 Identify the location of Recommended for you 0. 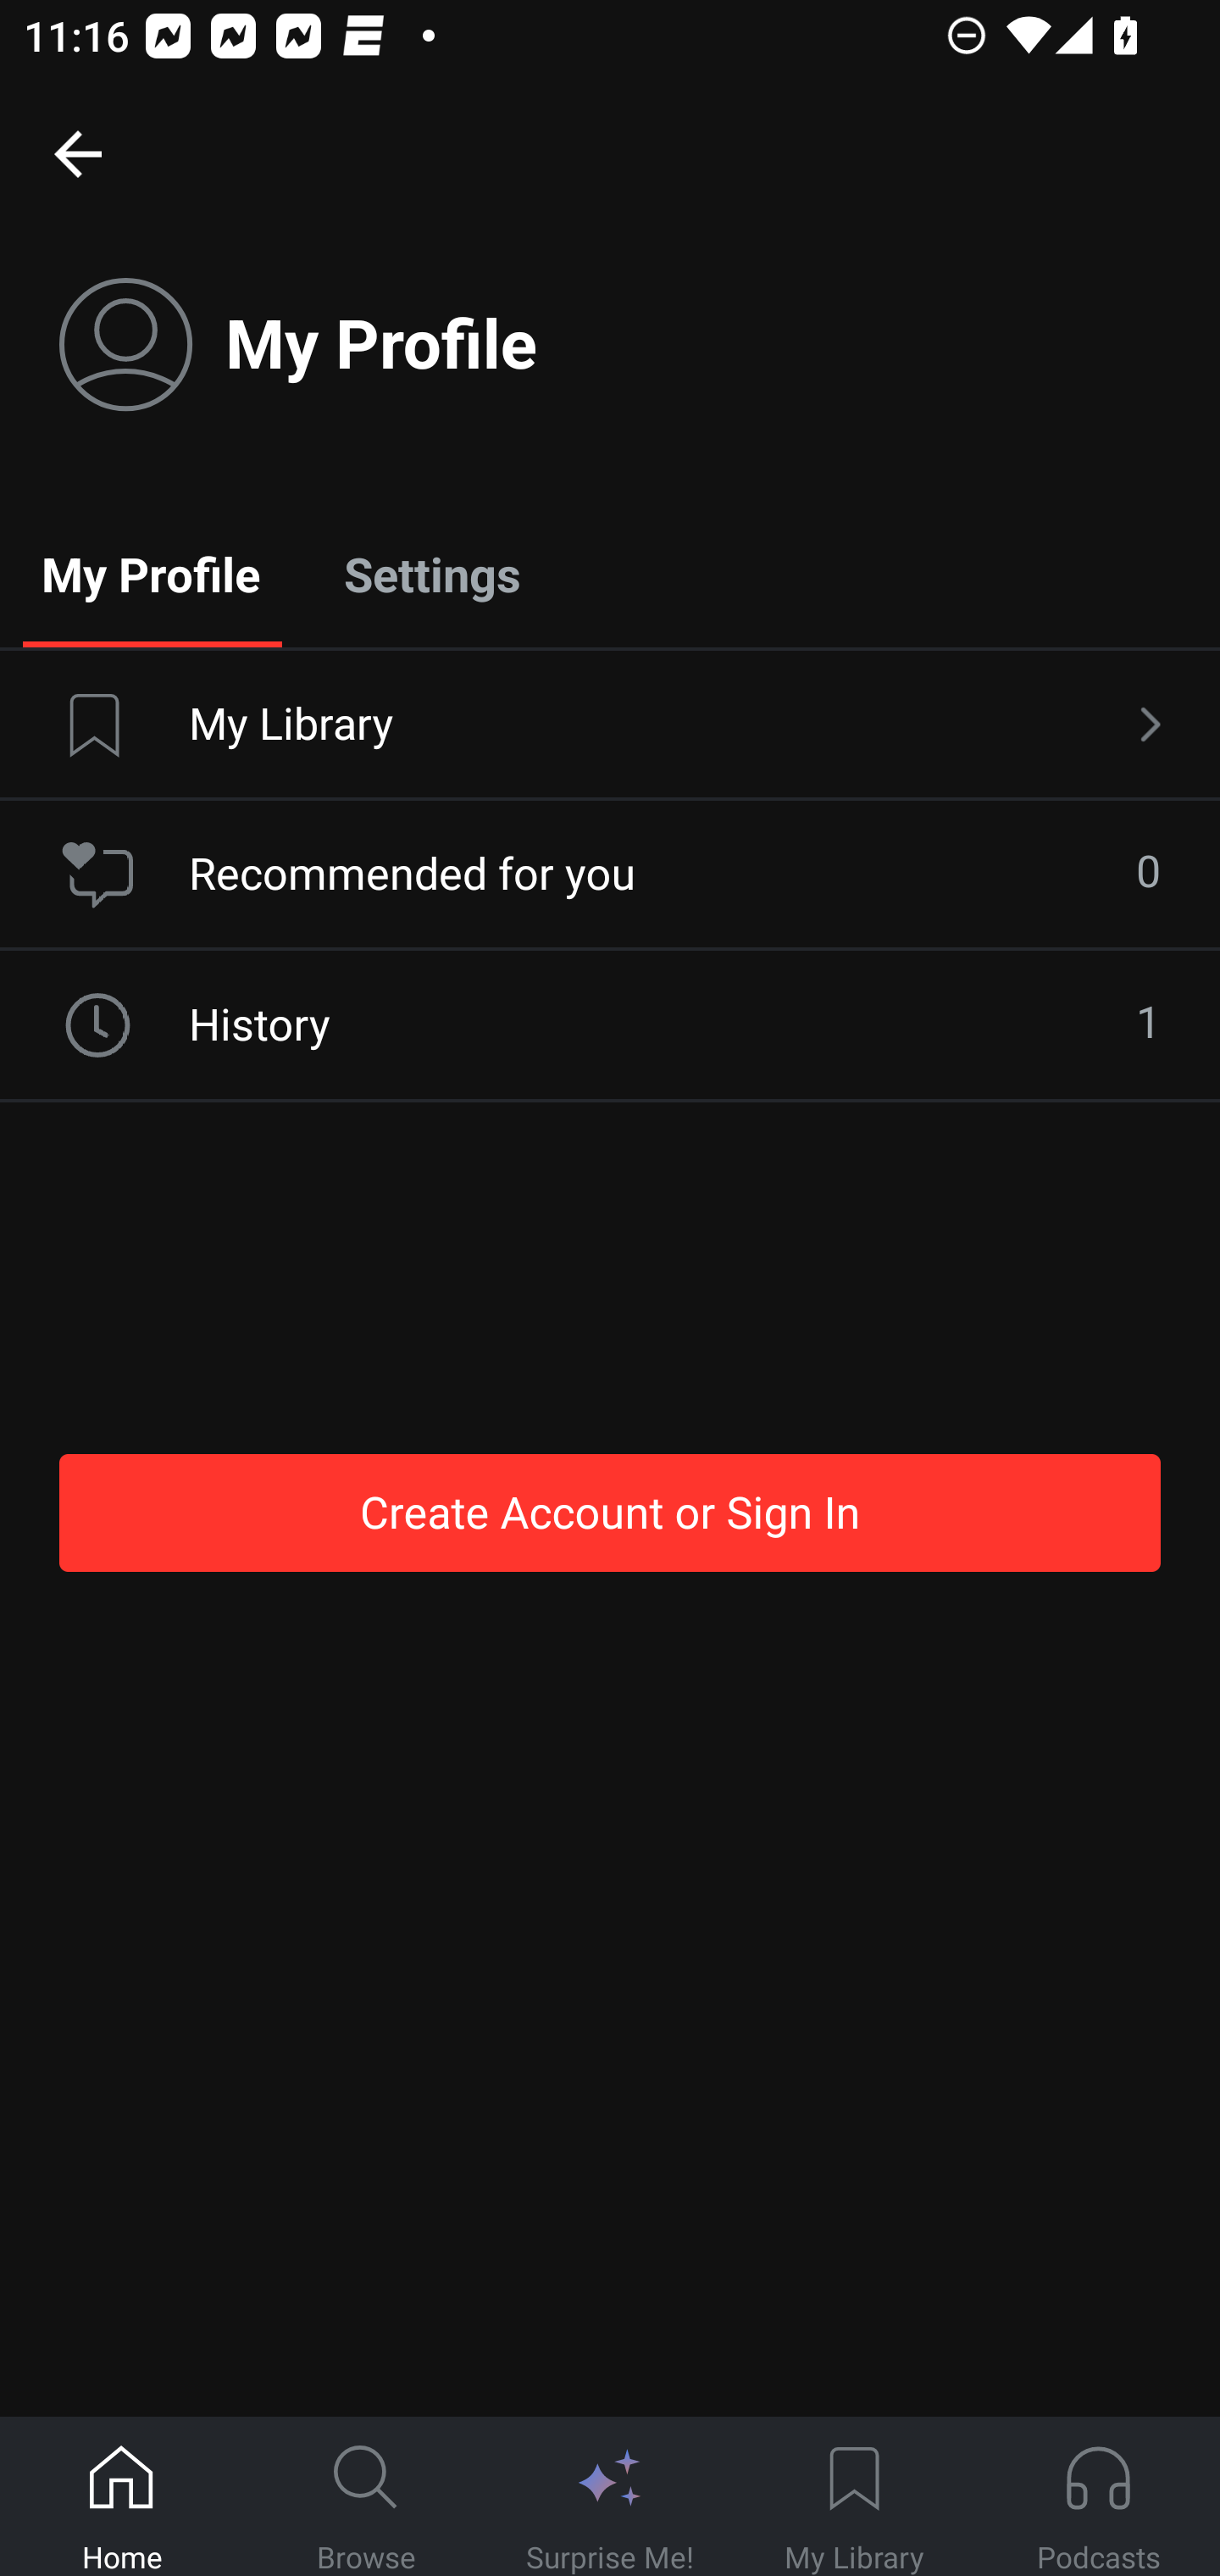
(610, 874).